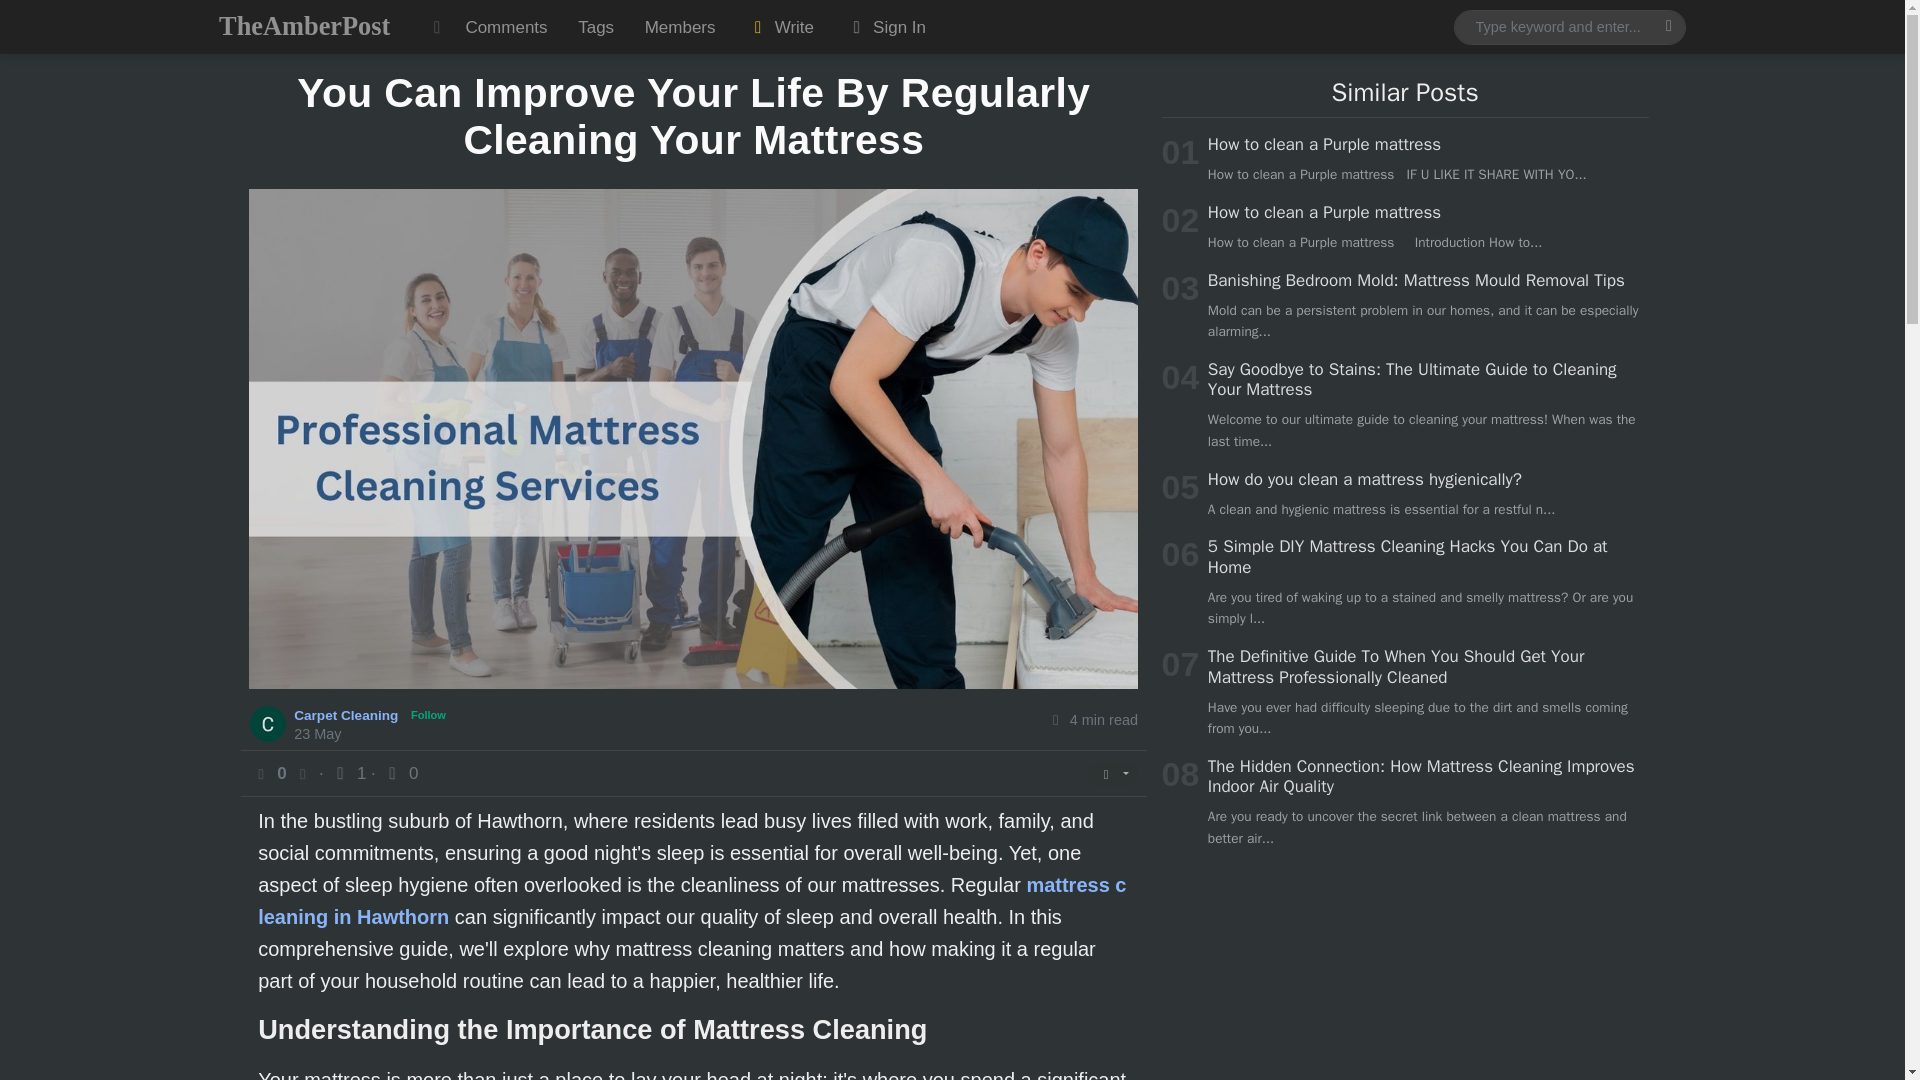 The width and height of the screenshot is (1920, 1080). I want to click on TheAmberPost, so click(304, 26).